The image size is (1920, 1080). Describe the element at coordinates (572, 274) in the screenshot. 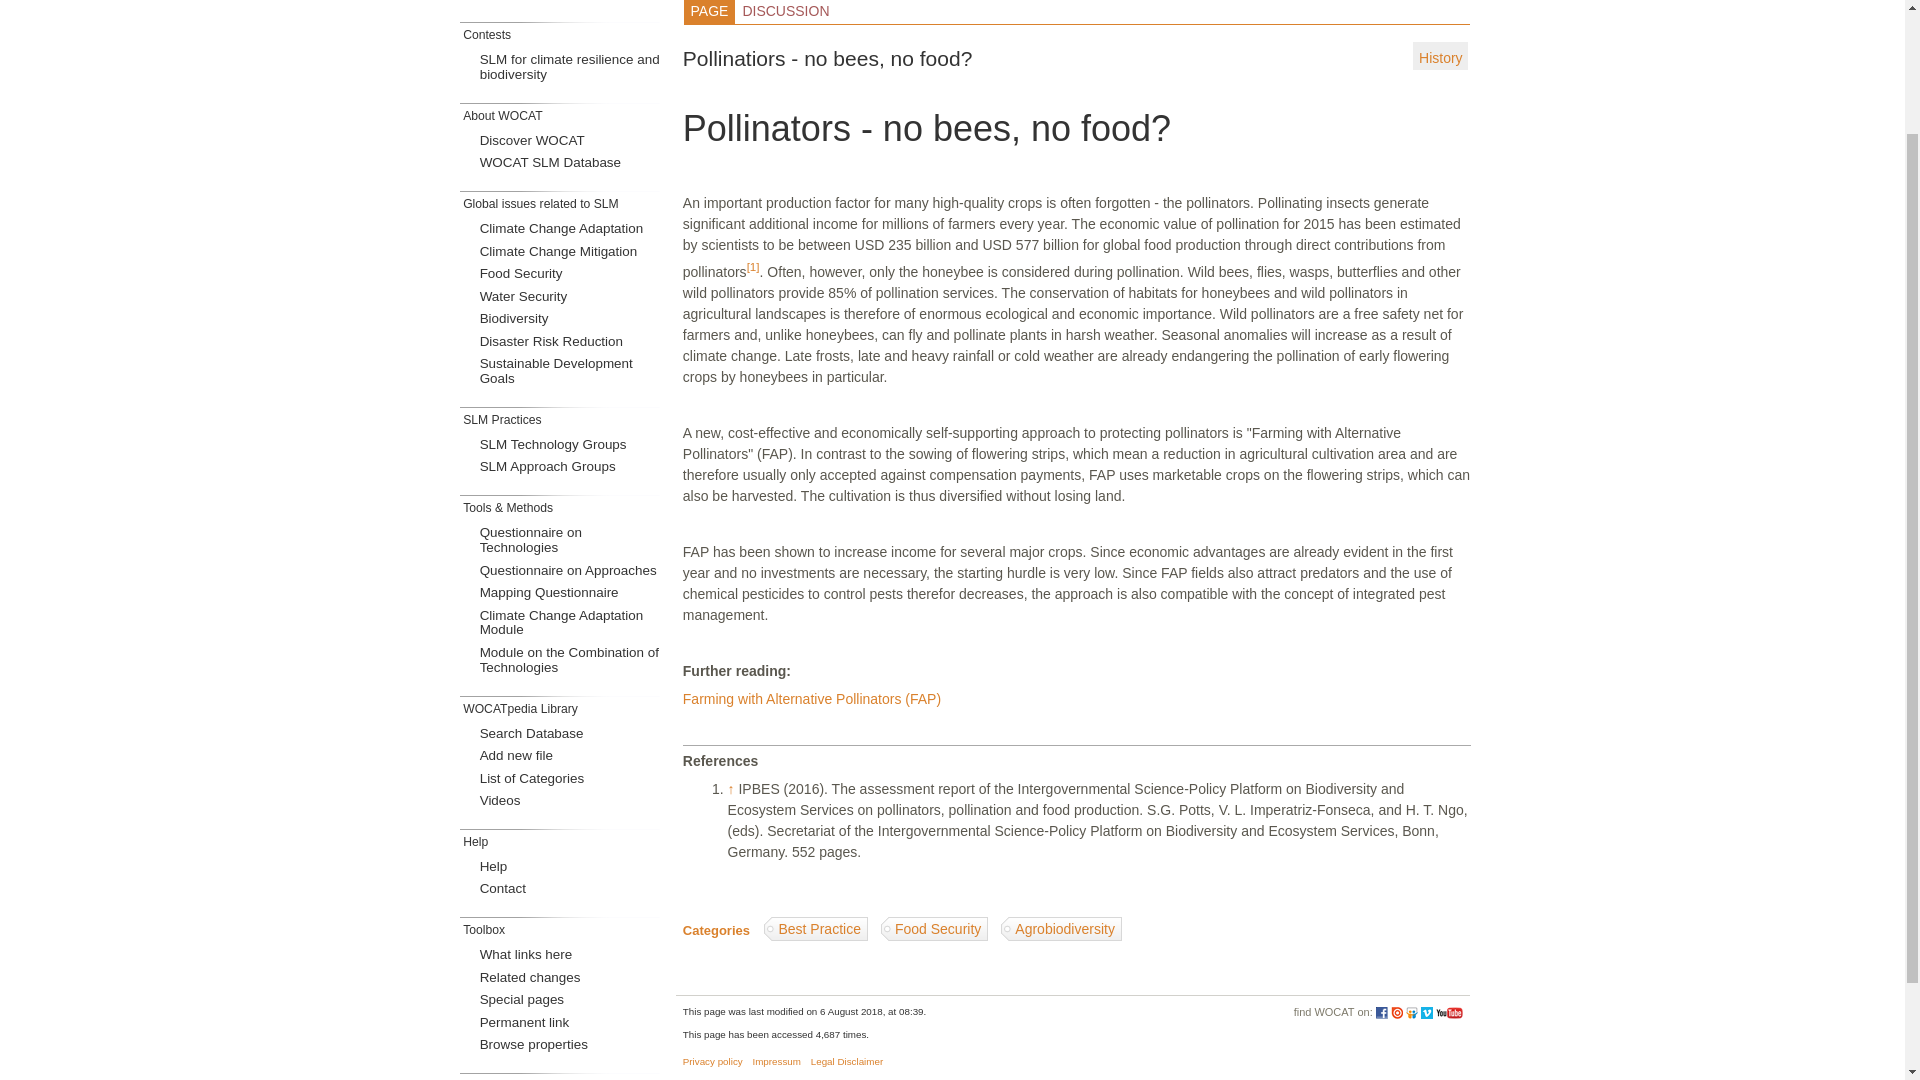

I see `Food Security` at that location.